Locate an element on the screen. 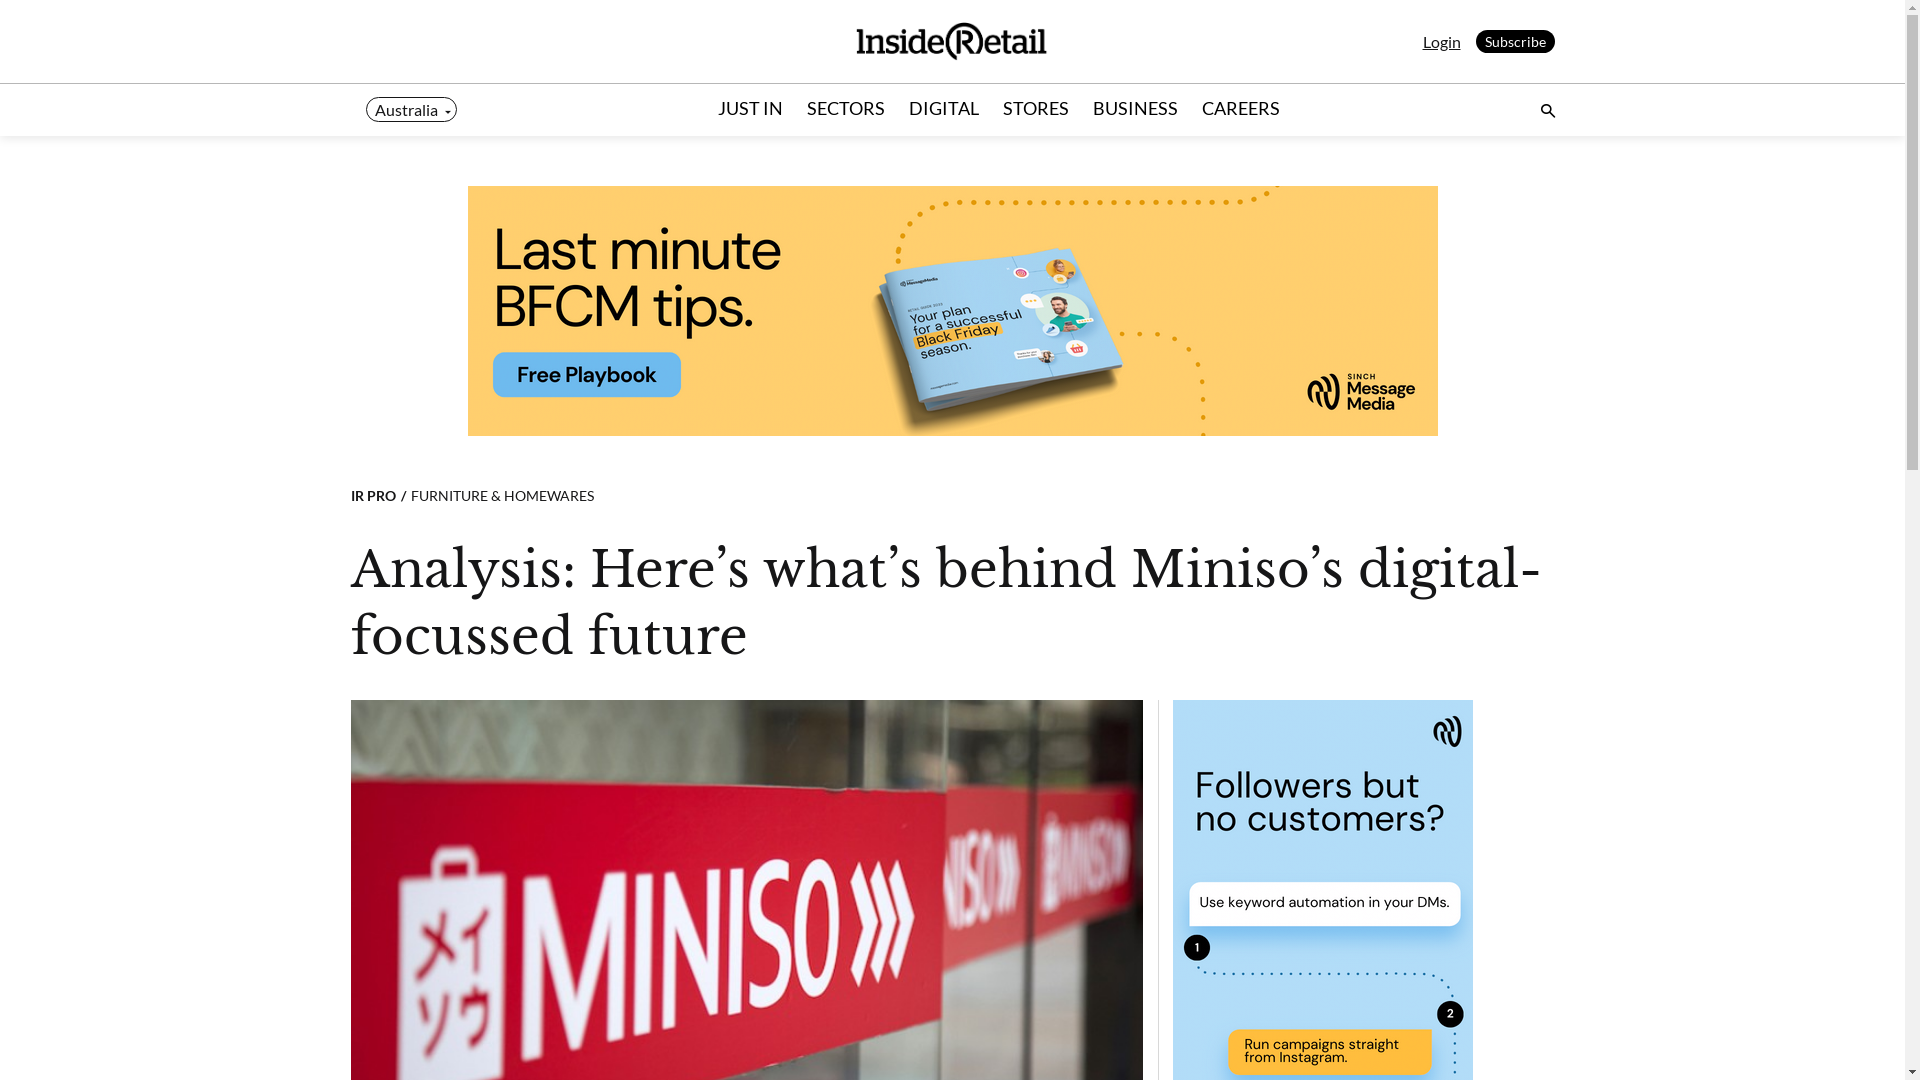 The image size is (1920, 1080). JUST IN is located at coordinates (750, 110).